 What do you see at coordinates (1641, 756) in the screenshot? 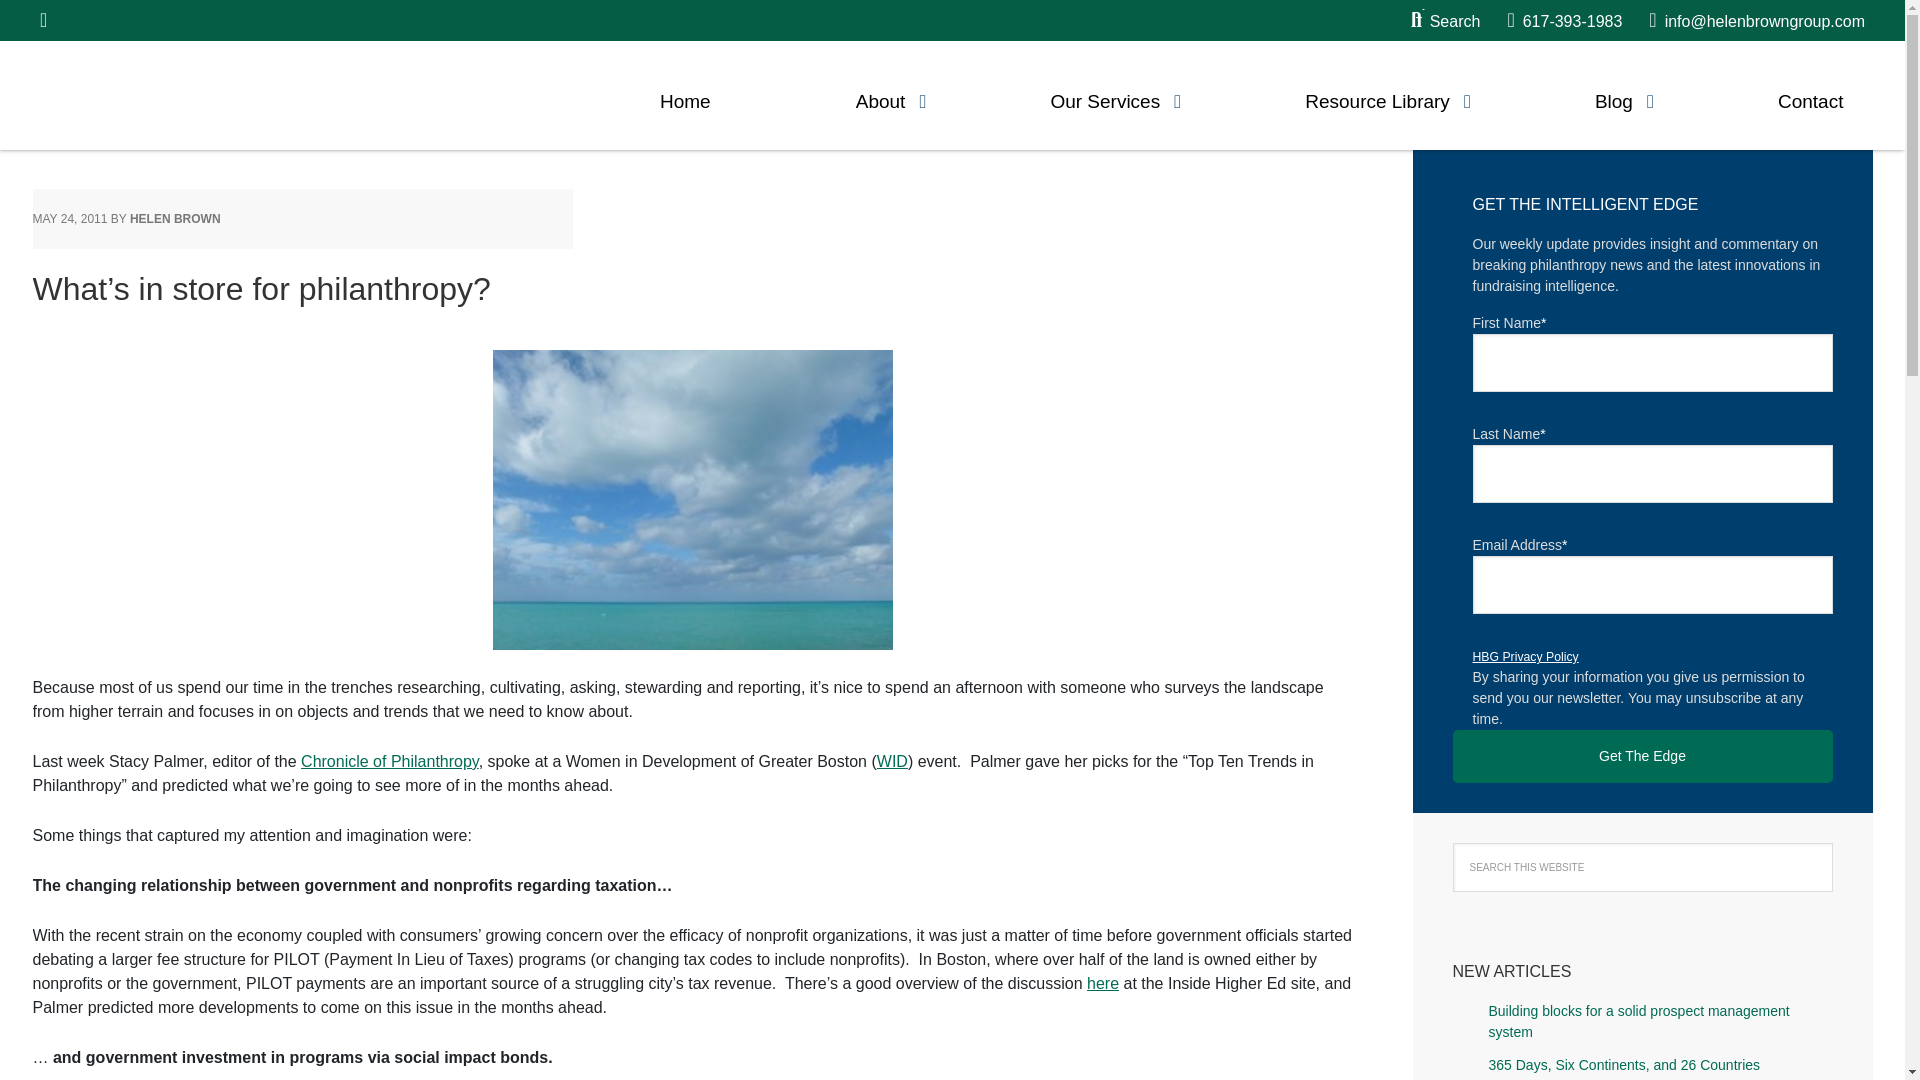
I see `Get The Edge` at bounding box center [1641, 756].